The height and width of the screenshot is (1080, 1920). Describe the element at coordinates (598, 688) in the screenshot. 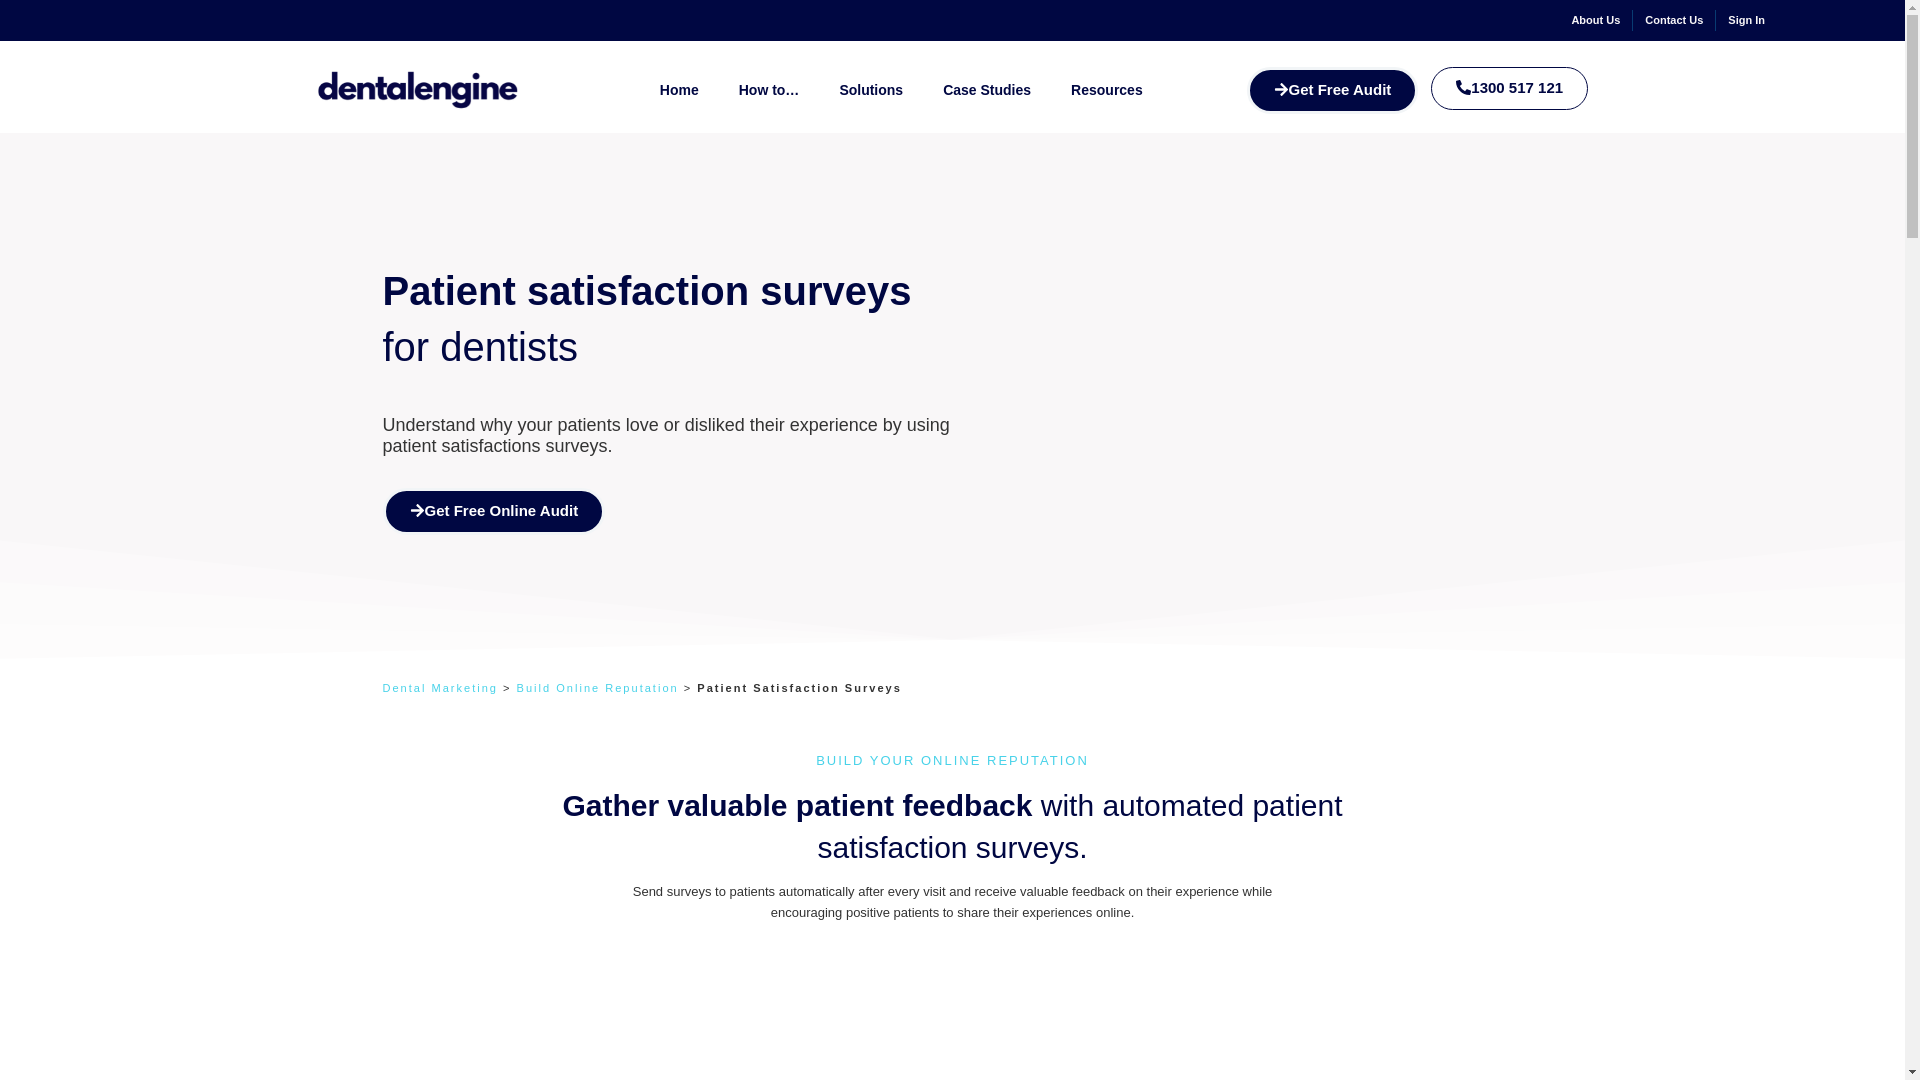

I see `Build Online Reputation` at that location.